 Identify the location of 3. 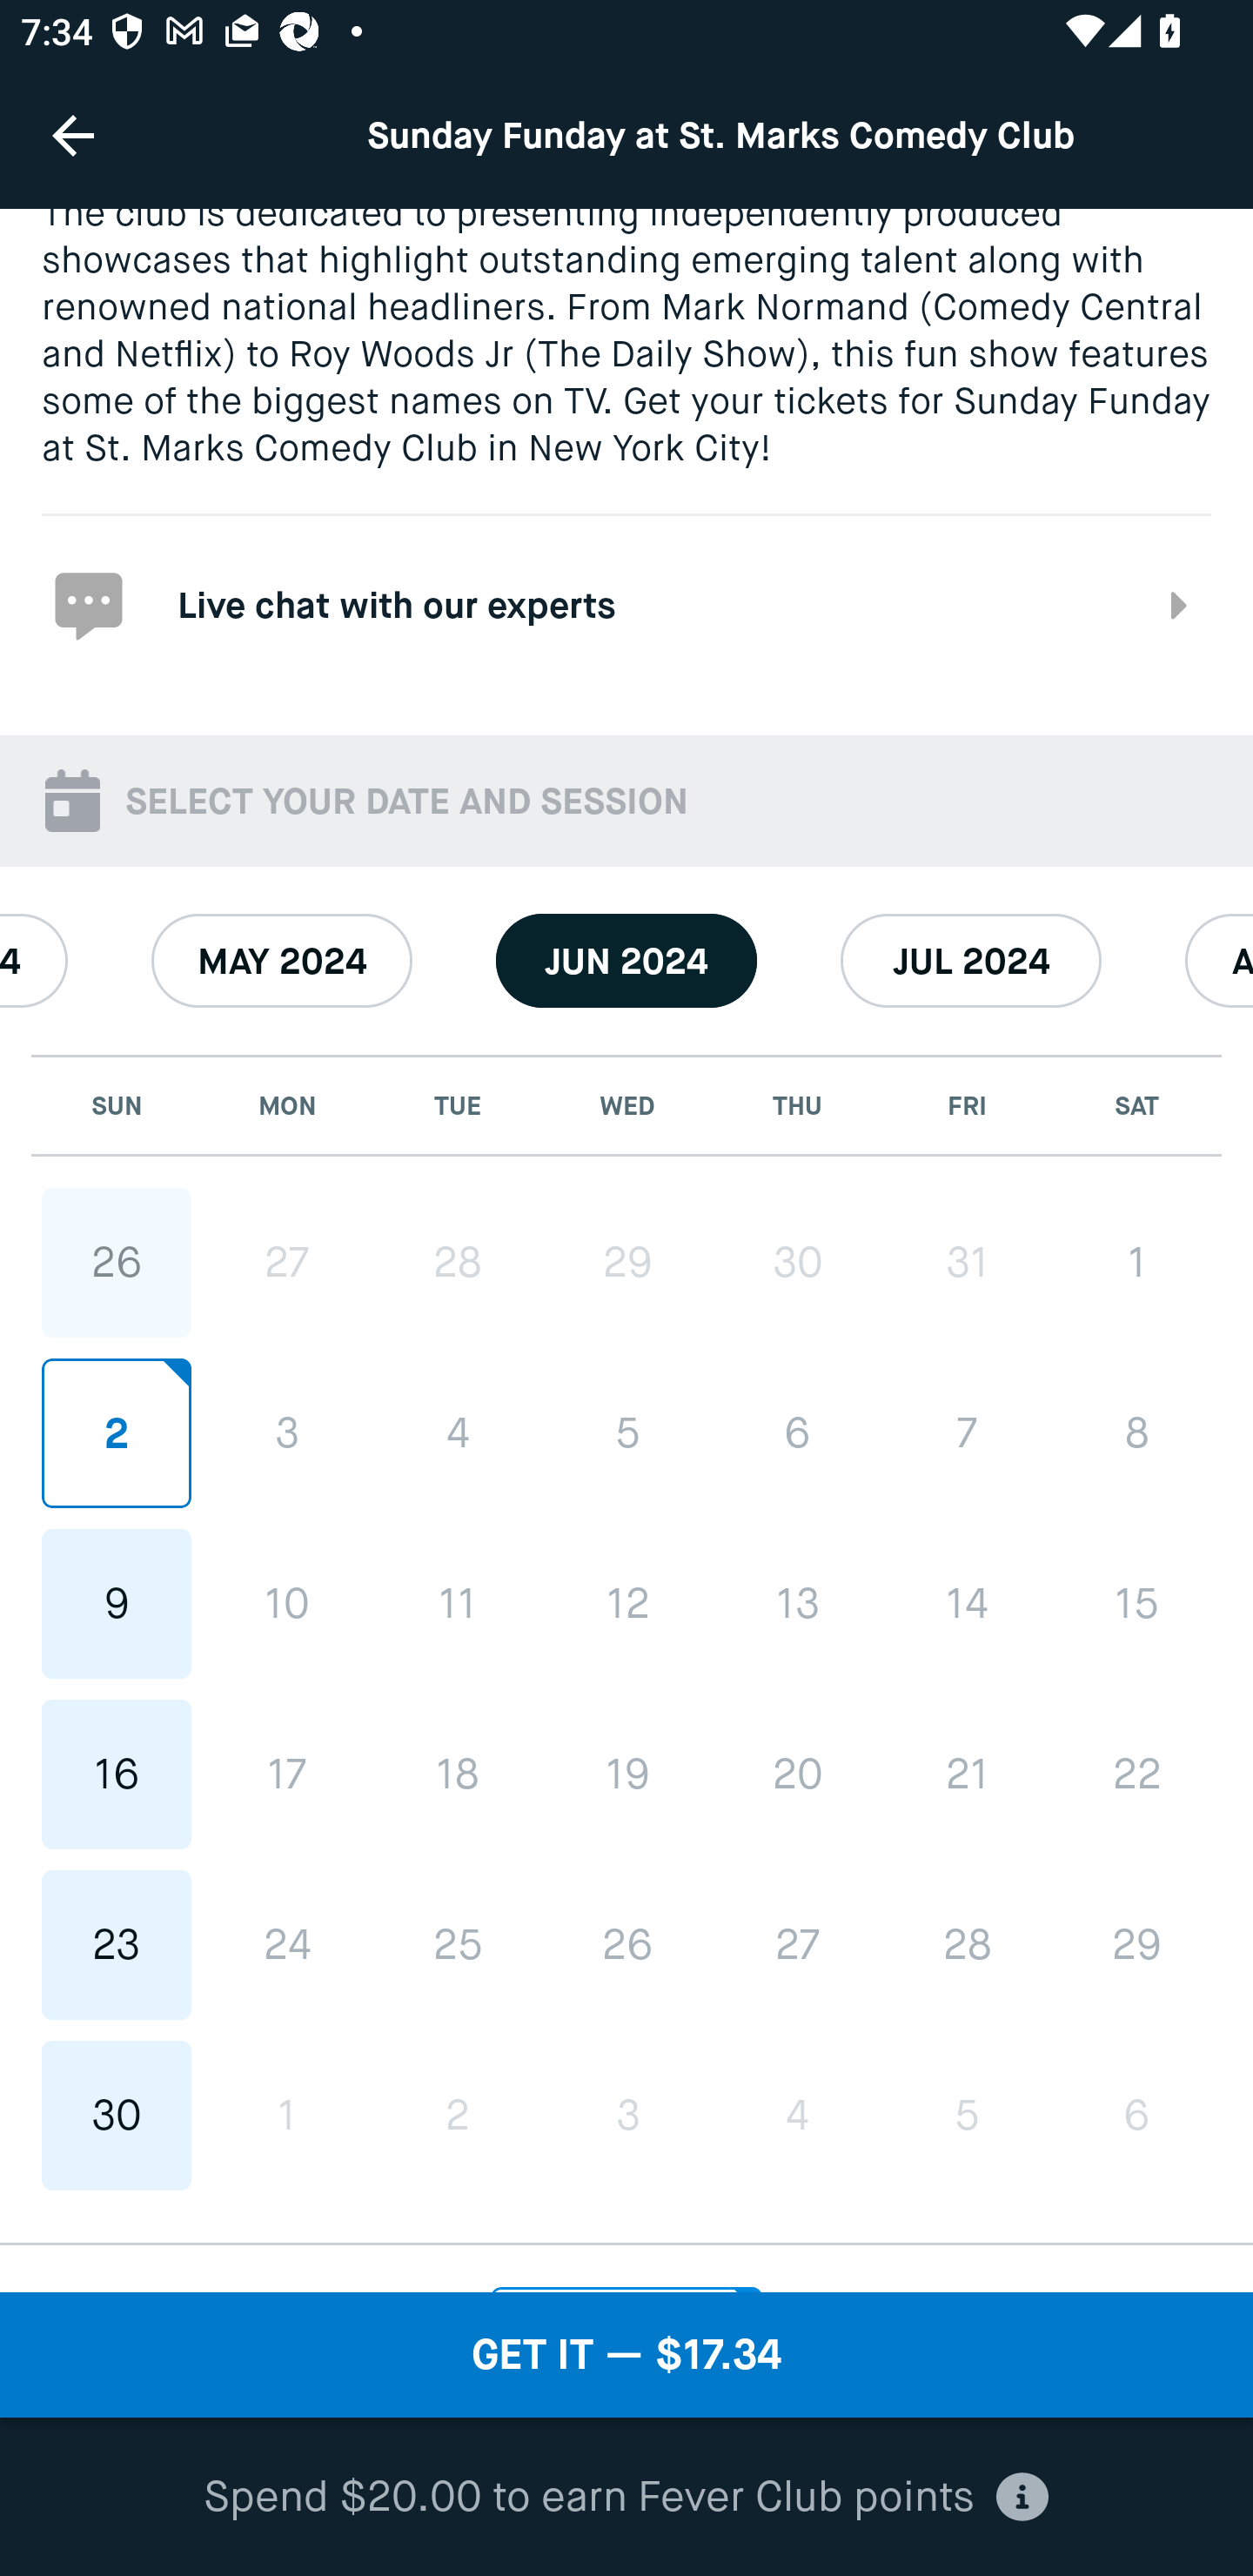
(287, 1432).